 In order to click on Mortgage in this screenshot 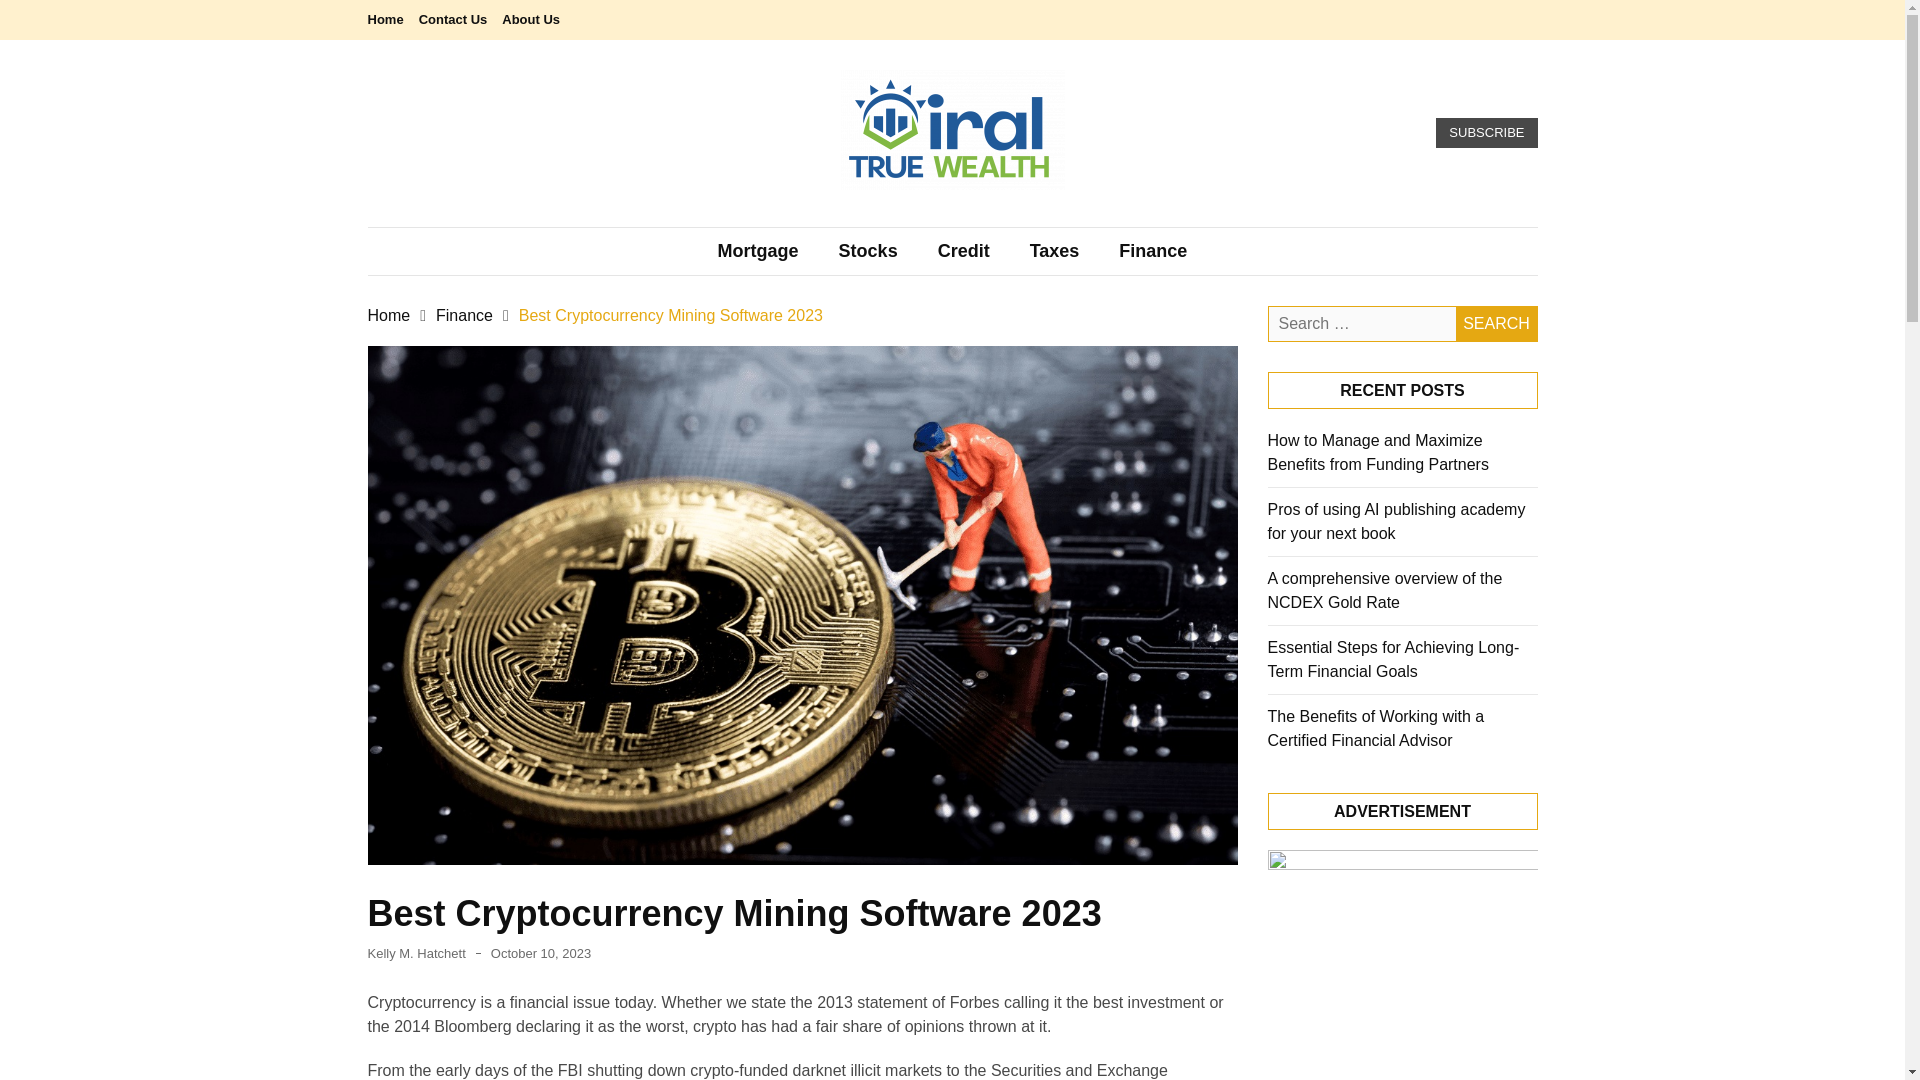, I will do `click(758, 250)`.